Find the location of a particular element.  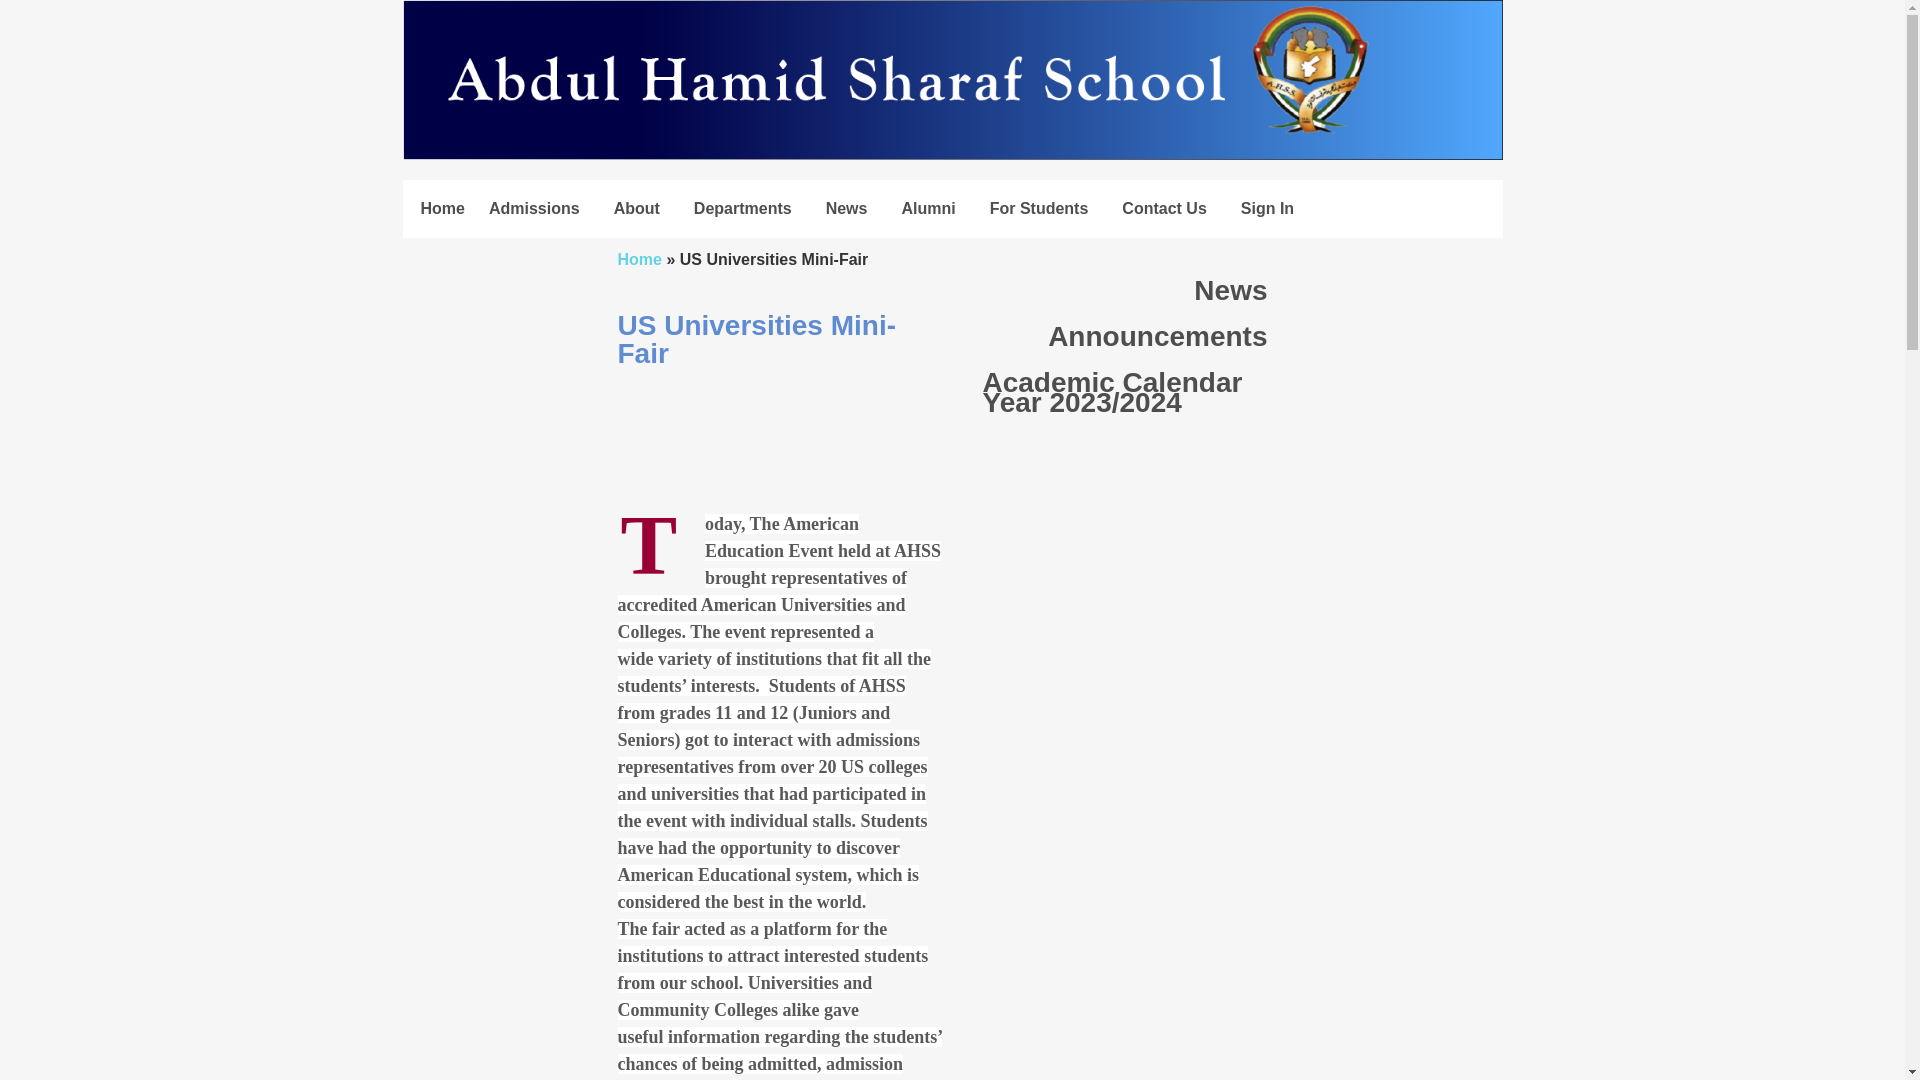

Alumni is located at coordinates (932, 208).